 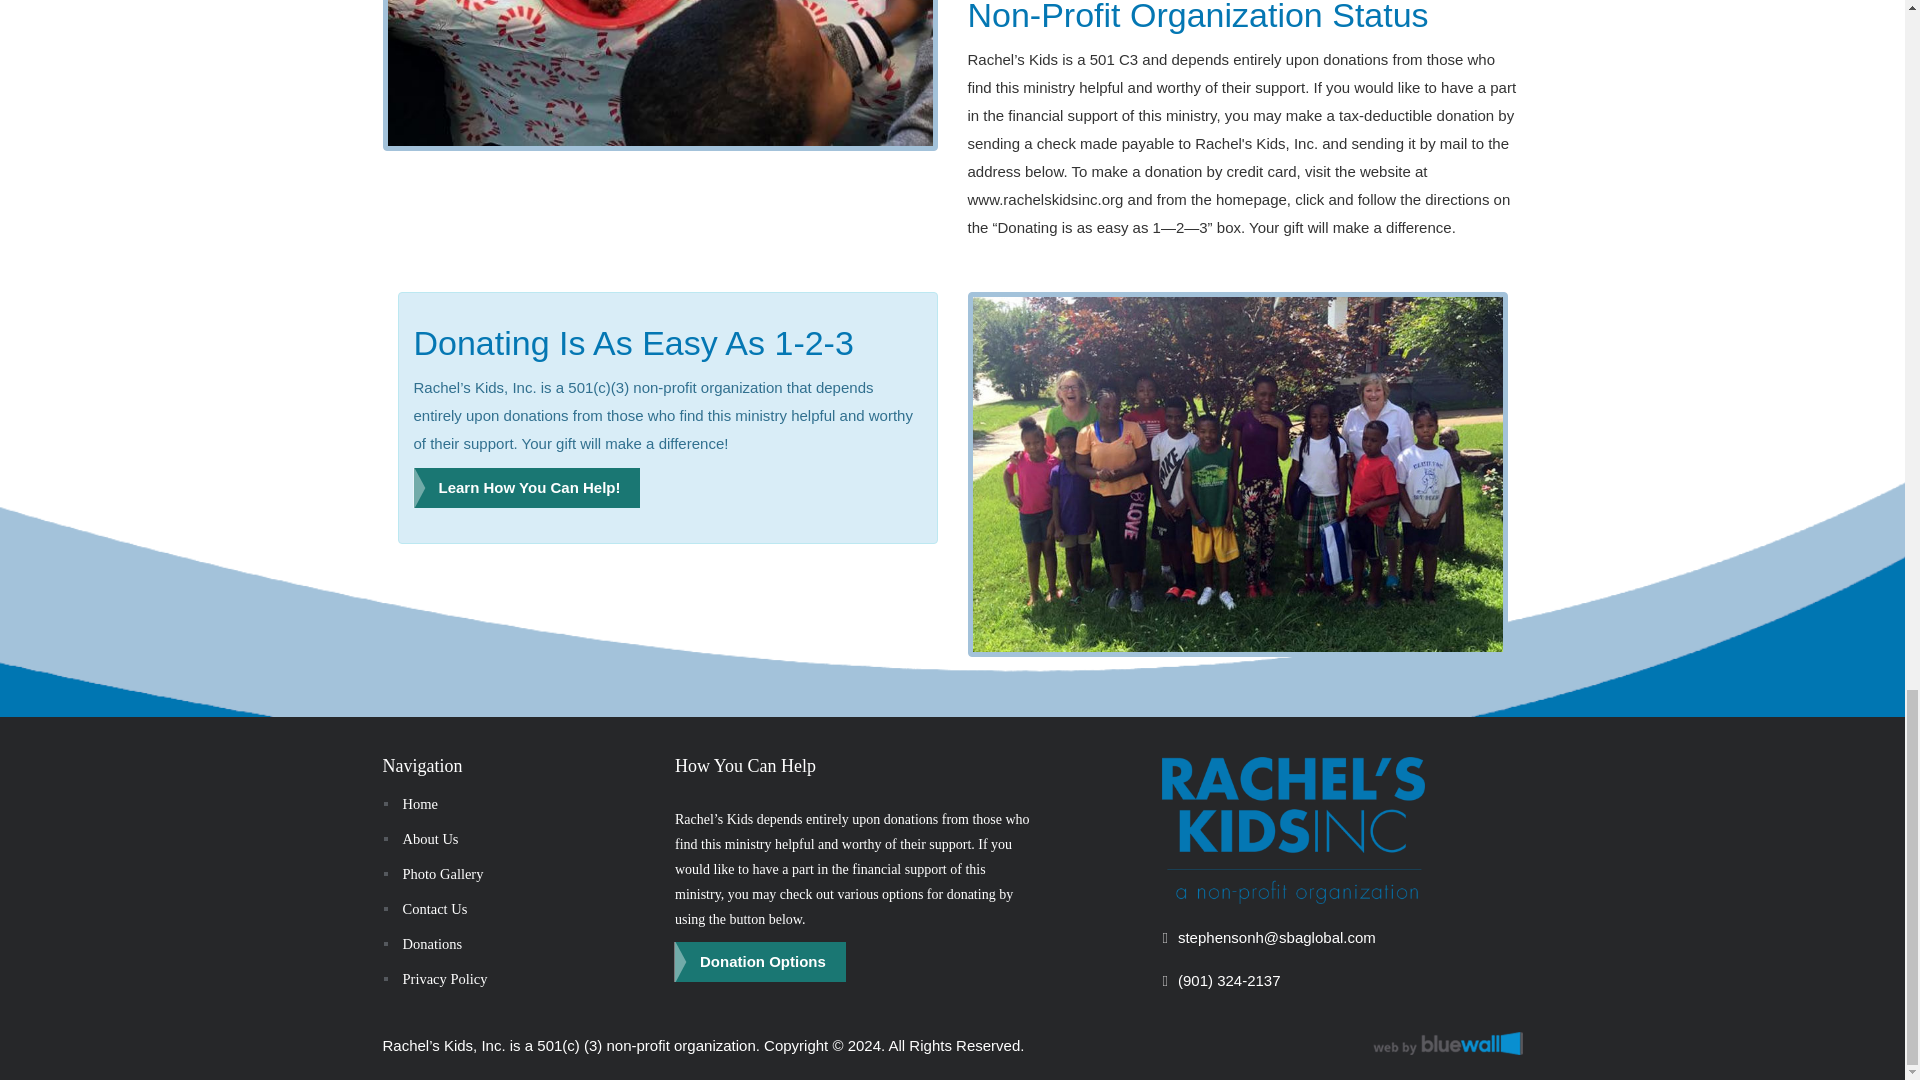 I want to click on Contact Us, so click(x=424, y=908).